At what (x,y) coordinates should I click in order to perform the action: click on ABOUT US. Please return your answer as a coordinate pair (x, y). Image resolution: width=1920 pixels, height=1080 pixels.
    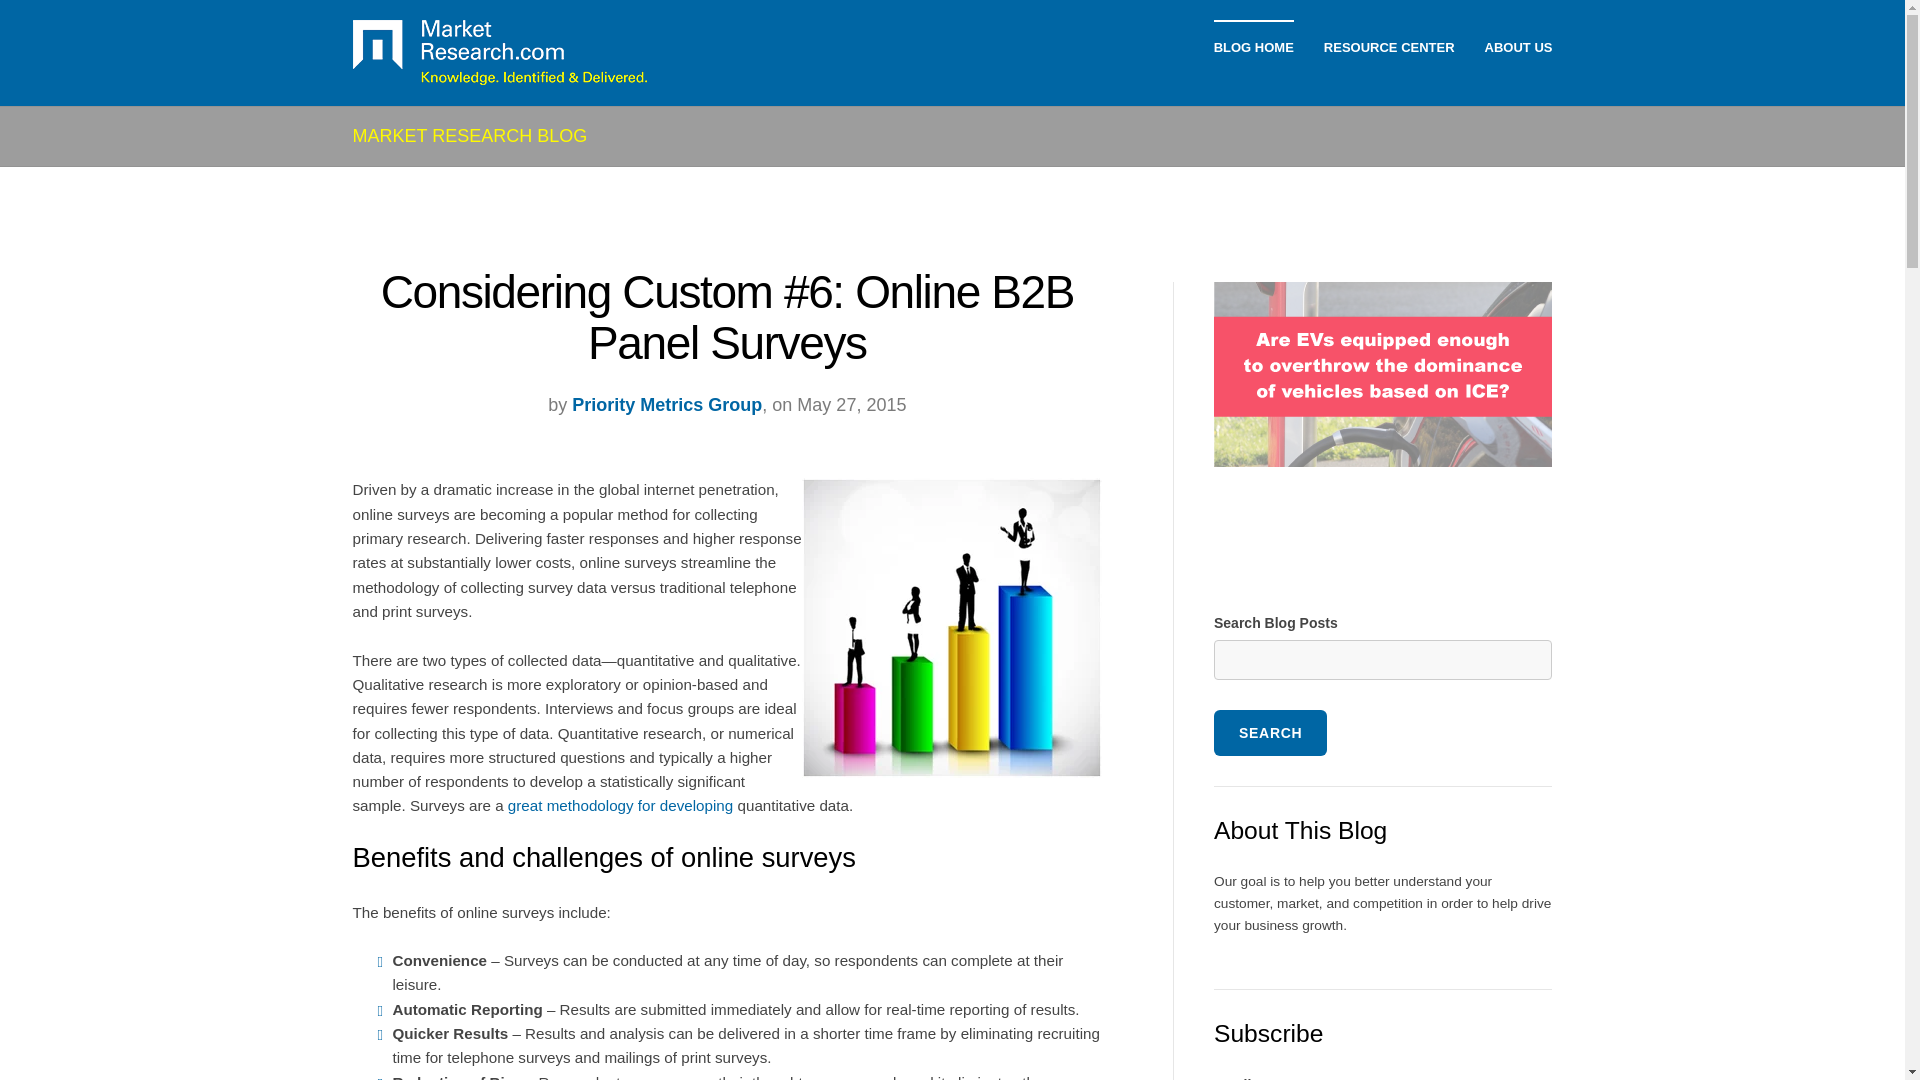
    Looking at the image, I should click on (1518, 47).